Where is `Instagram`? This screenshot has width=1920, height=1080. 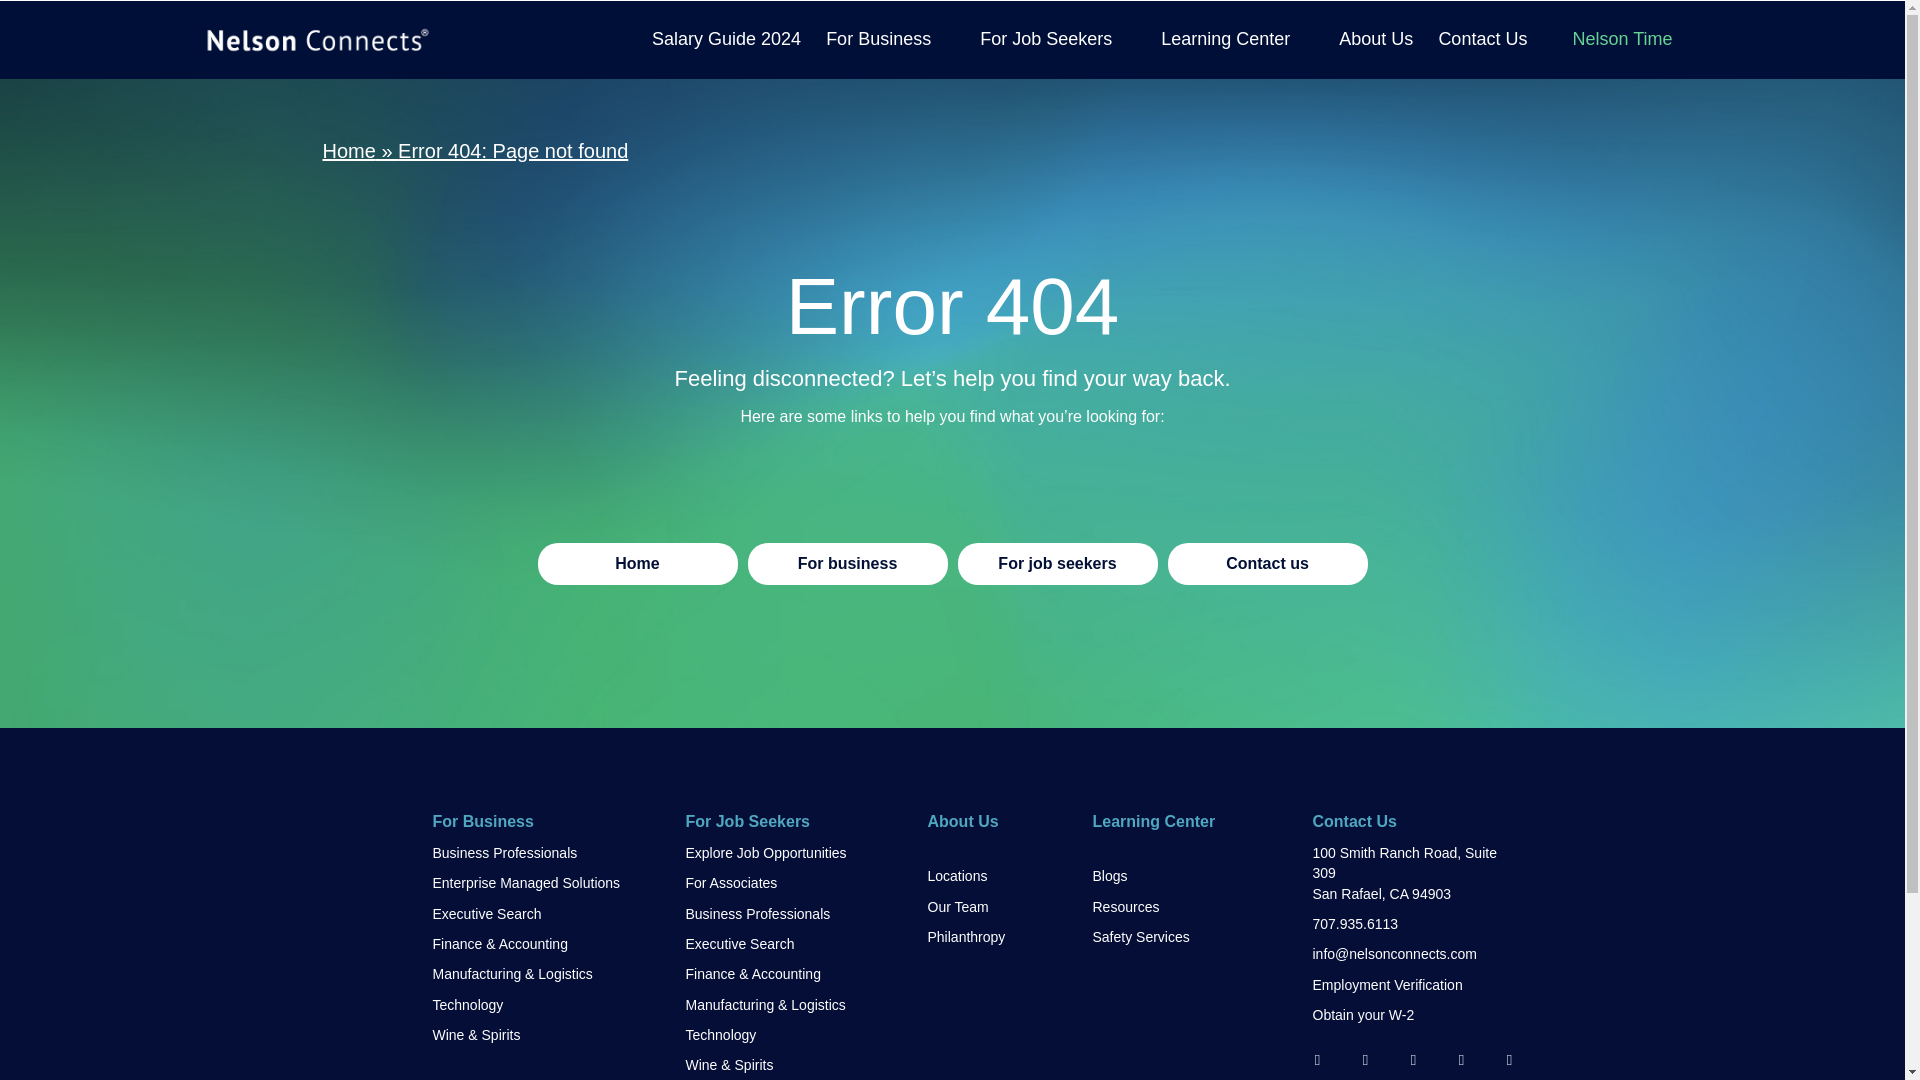
Instagram is located at coordinates (1508, 1060).